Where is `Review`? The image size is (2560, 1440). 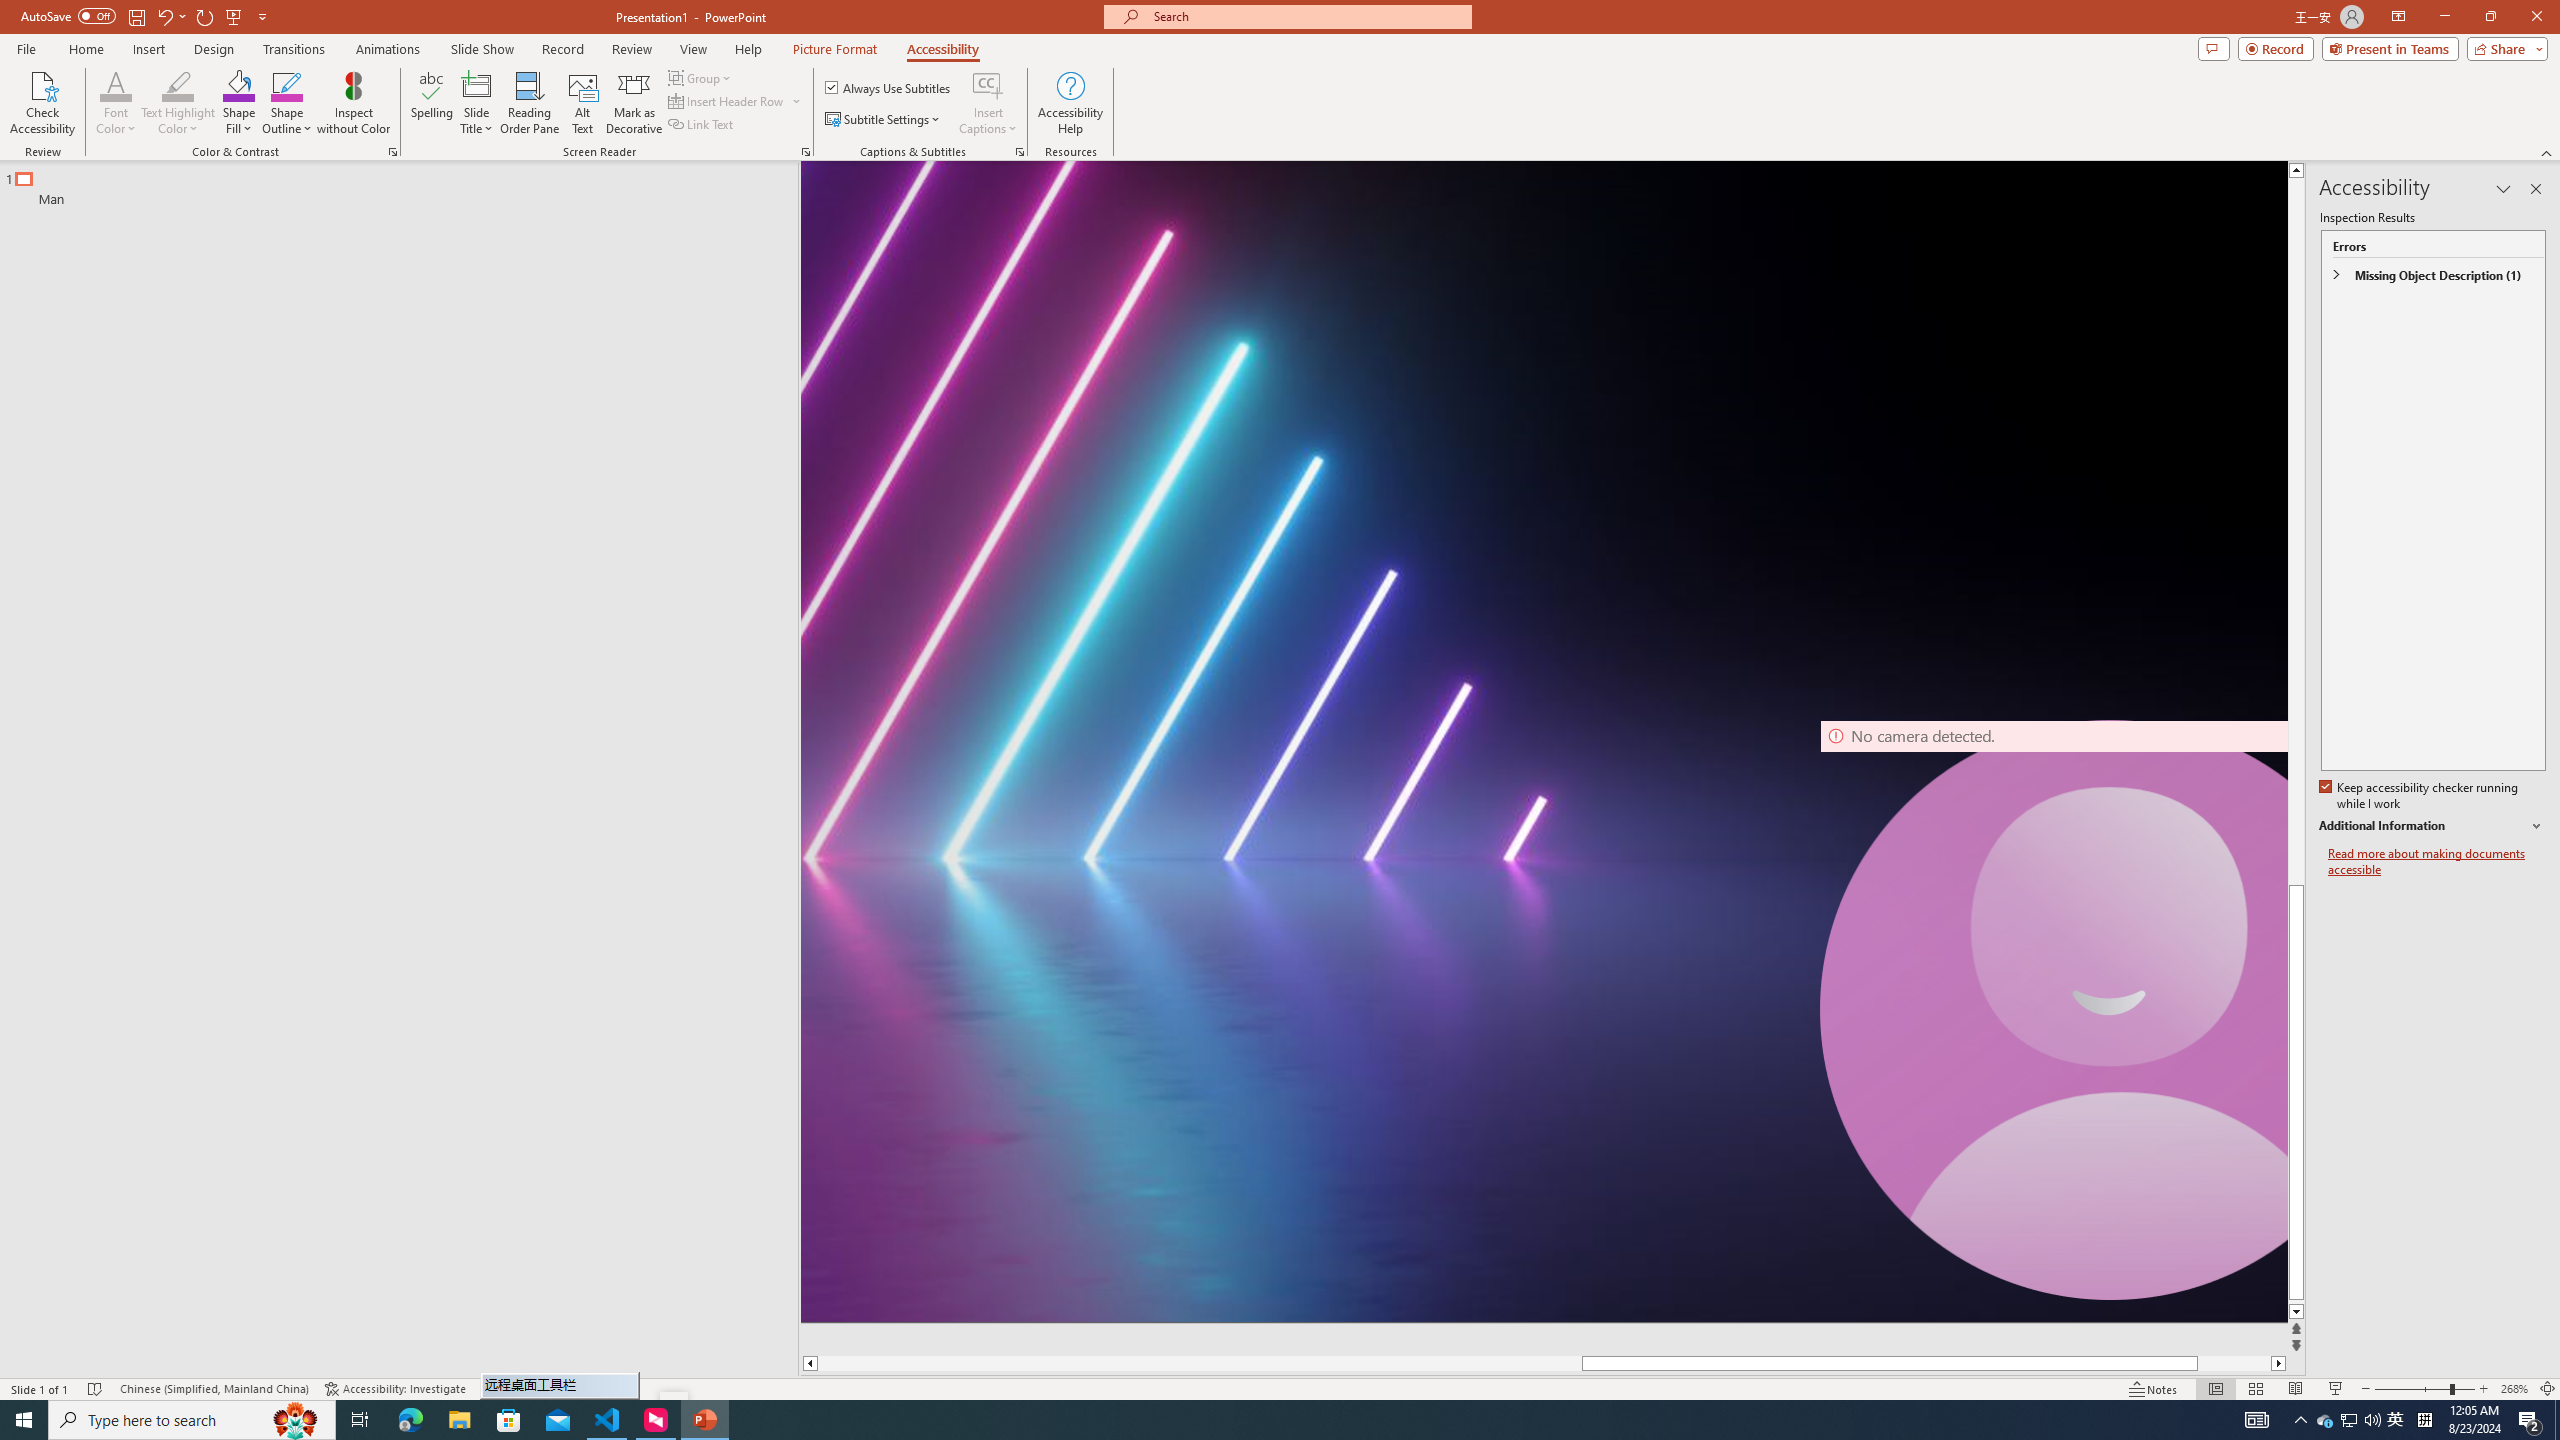 Review is located at coordinates (632, 49).